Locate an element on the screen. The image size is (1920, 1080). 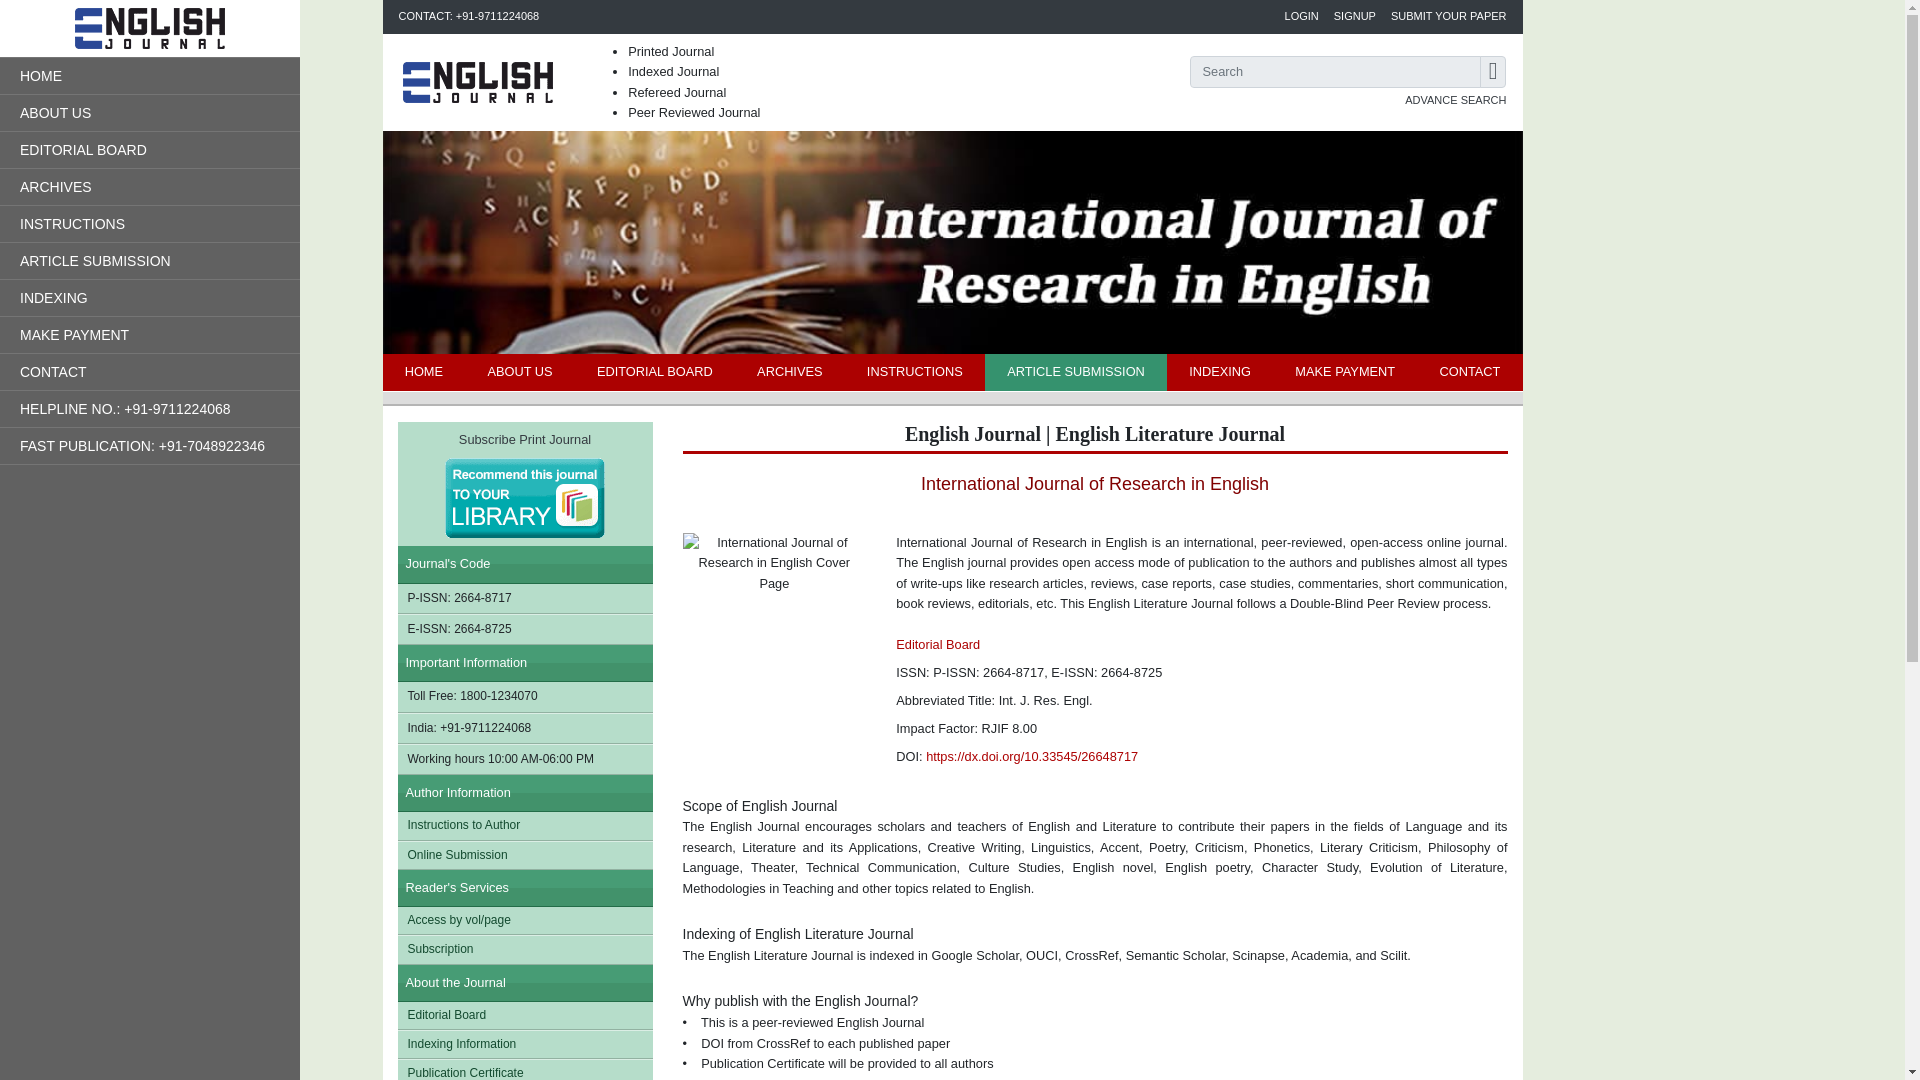
CONTACT is located at coordinates (1469, 372).